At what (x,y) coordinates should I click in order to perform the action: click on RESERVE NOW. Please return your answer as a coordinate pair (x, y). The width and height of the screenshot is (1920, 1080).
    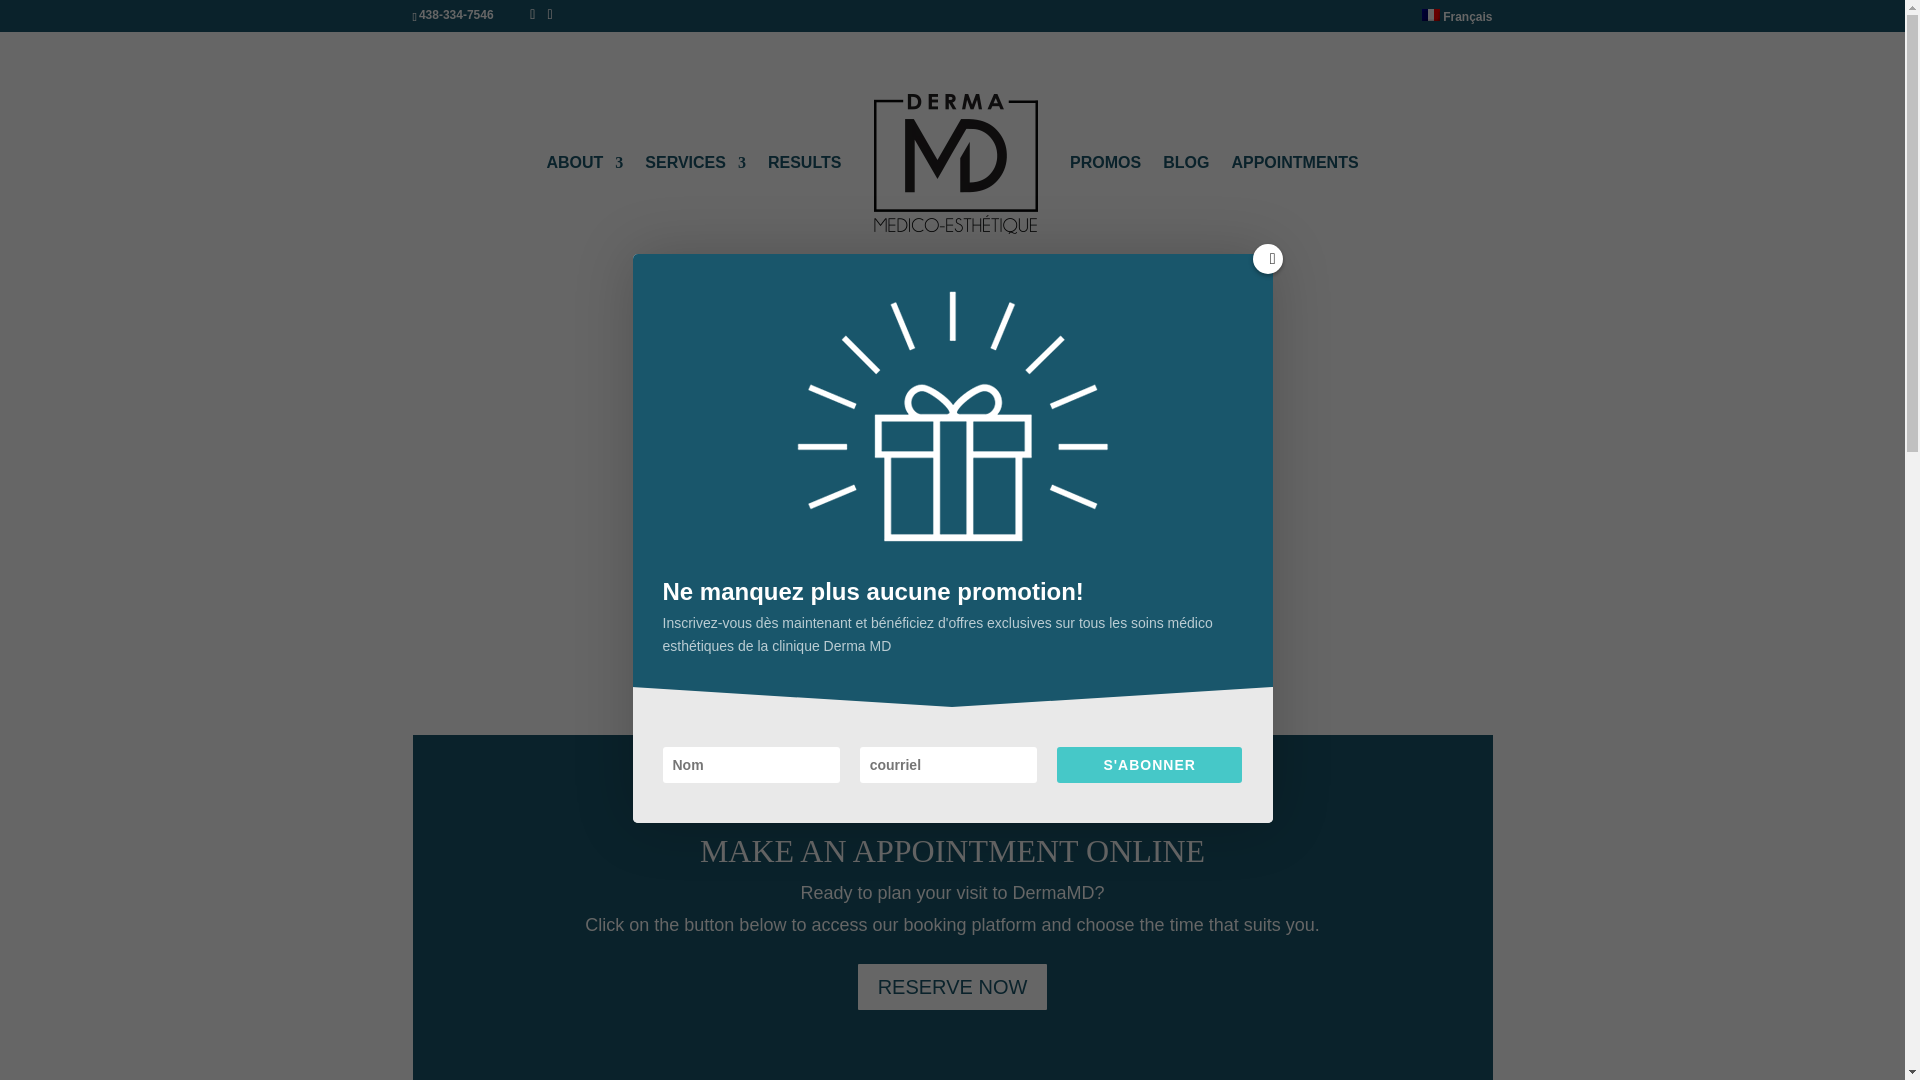
    Looking at the image, I should click on (953, 986).